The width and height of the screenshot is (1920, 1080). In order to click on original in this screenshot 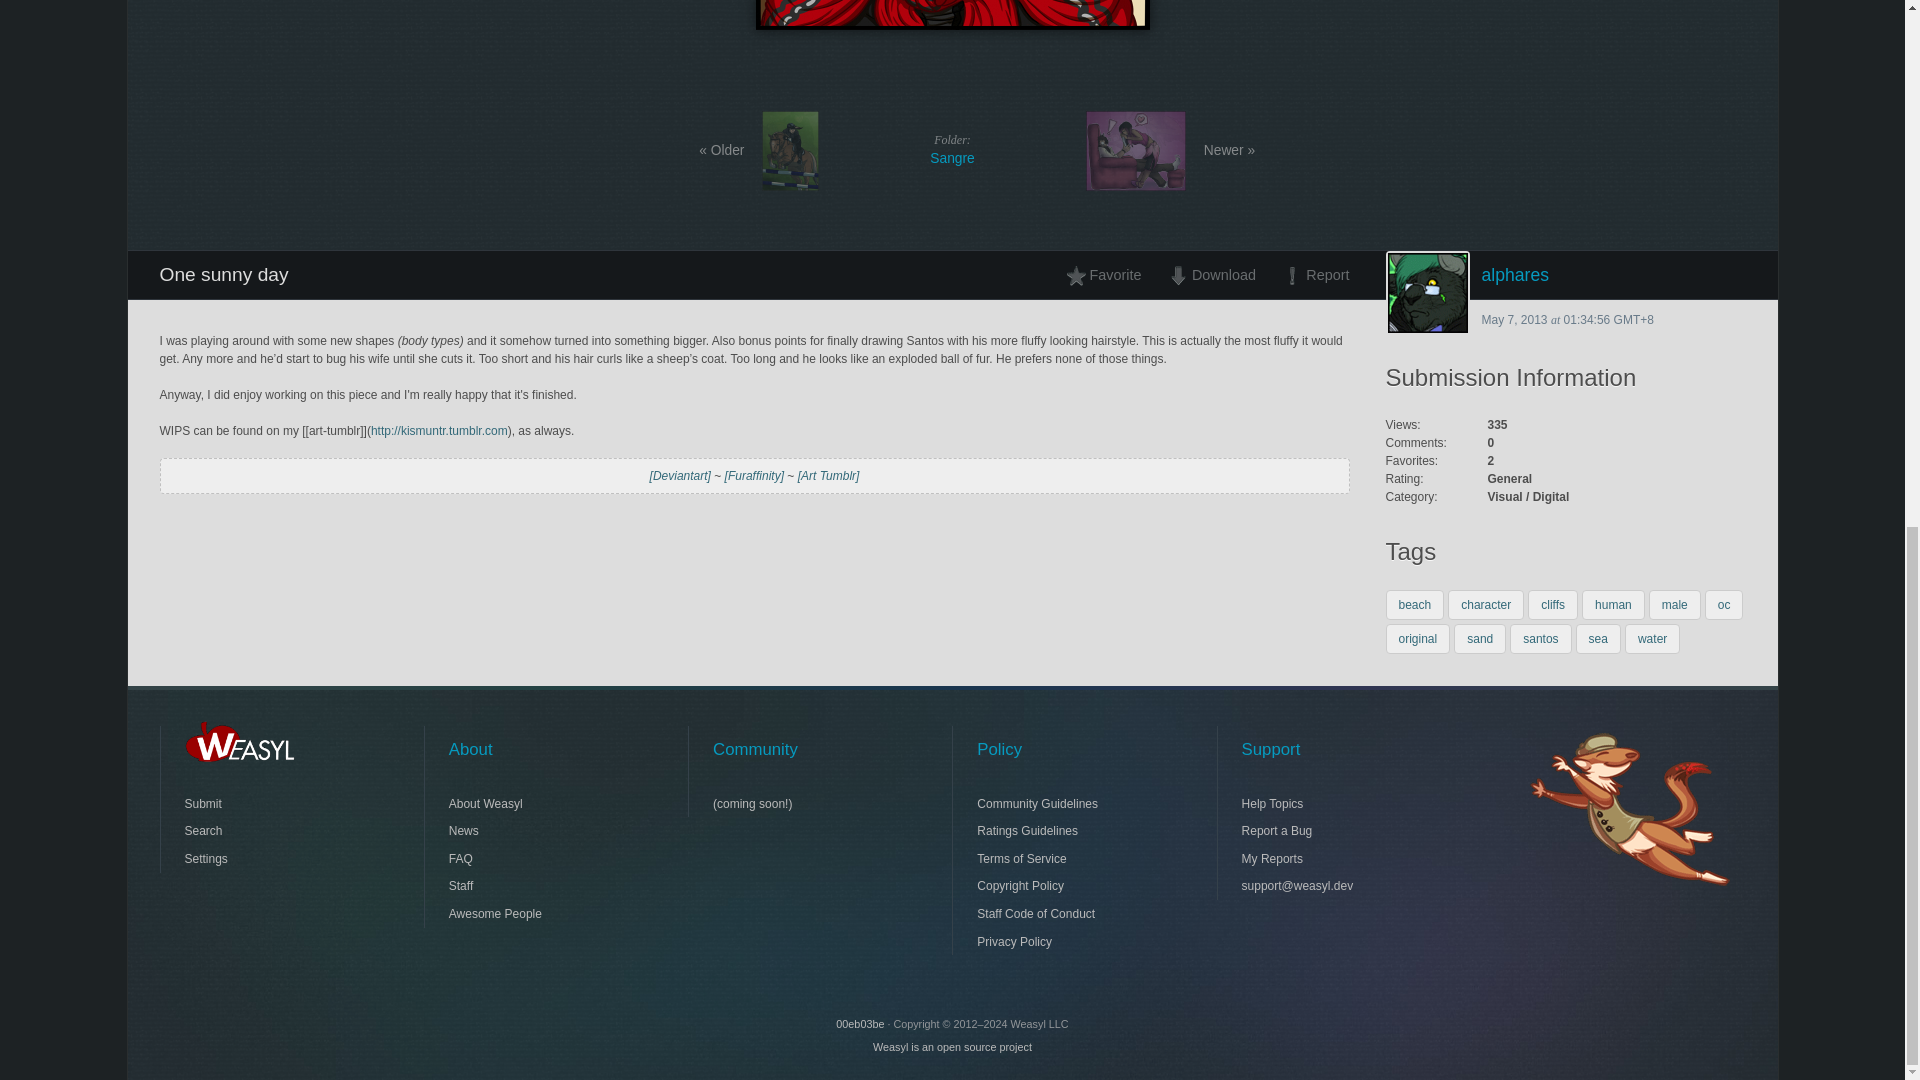, I will do `click(1418, 639)`.